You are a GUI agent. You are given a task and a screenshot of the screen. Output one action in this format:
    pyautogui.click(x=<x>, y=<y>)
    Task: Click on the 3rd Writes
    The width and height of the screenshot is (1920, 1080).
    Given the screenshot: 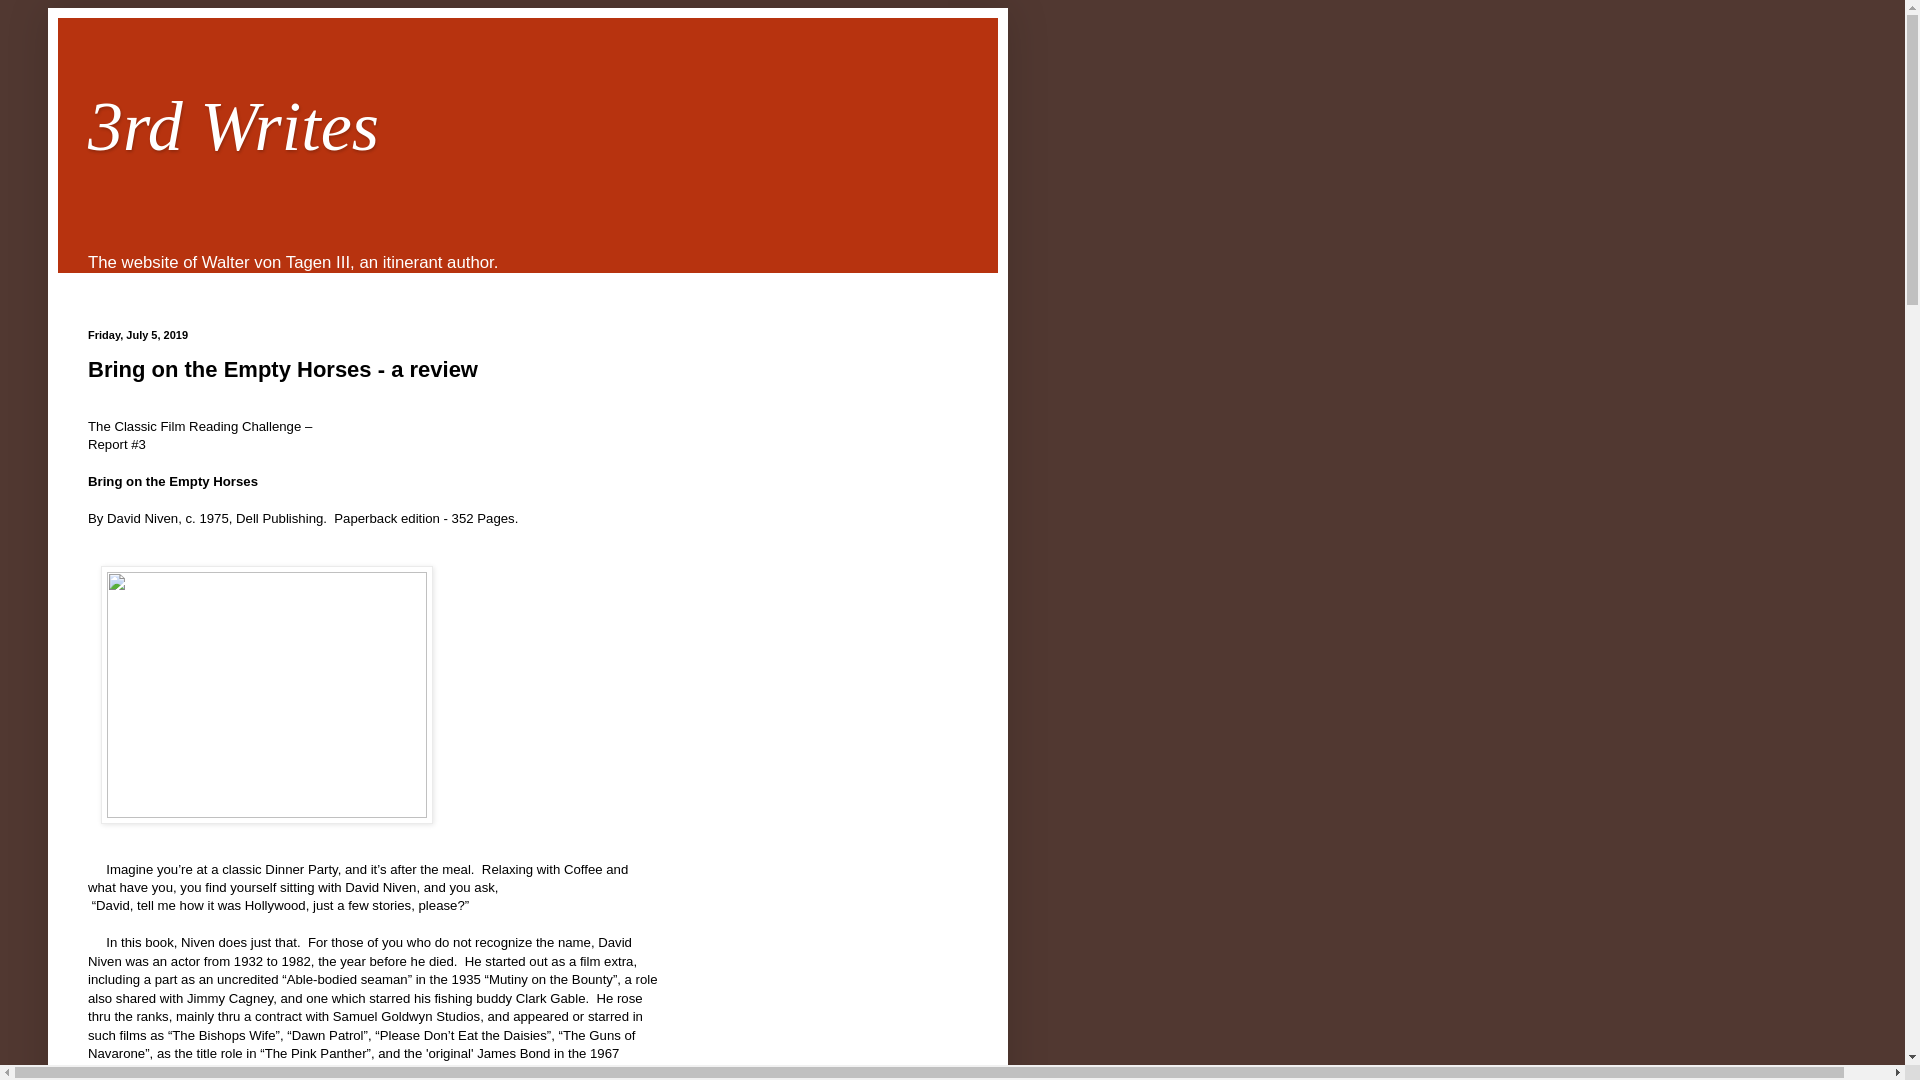 What is the action you would take?
    pyautogui.click(x=234, y=126)
    